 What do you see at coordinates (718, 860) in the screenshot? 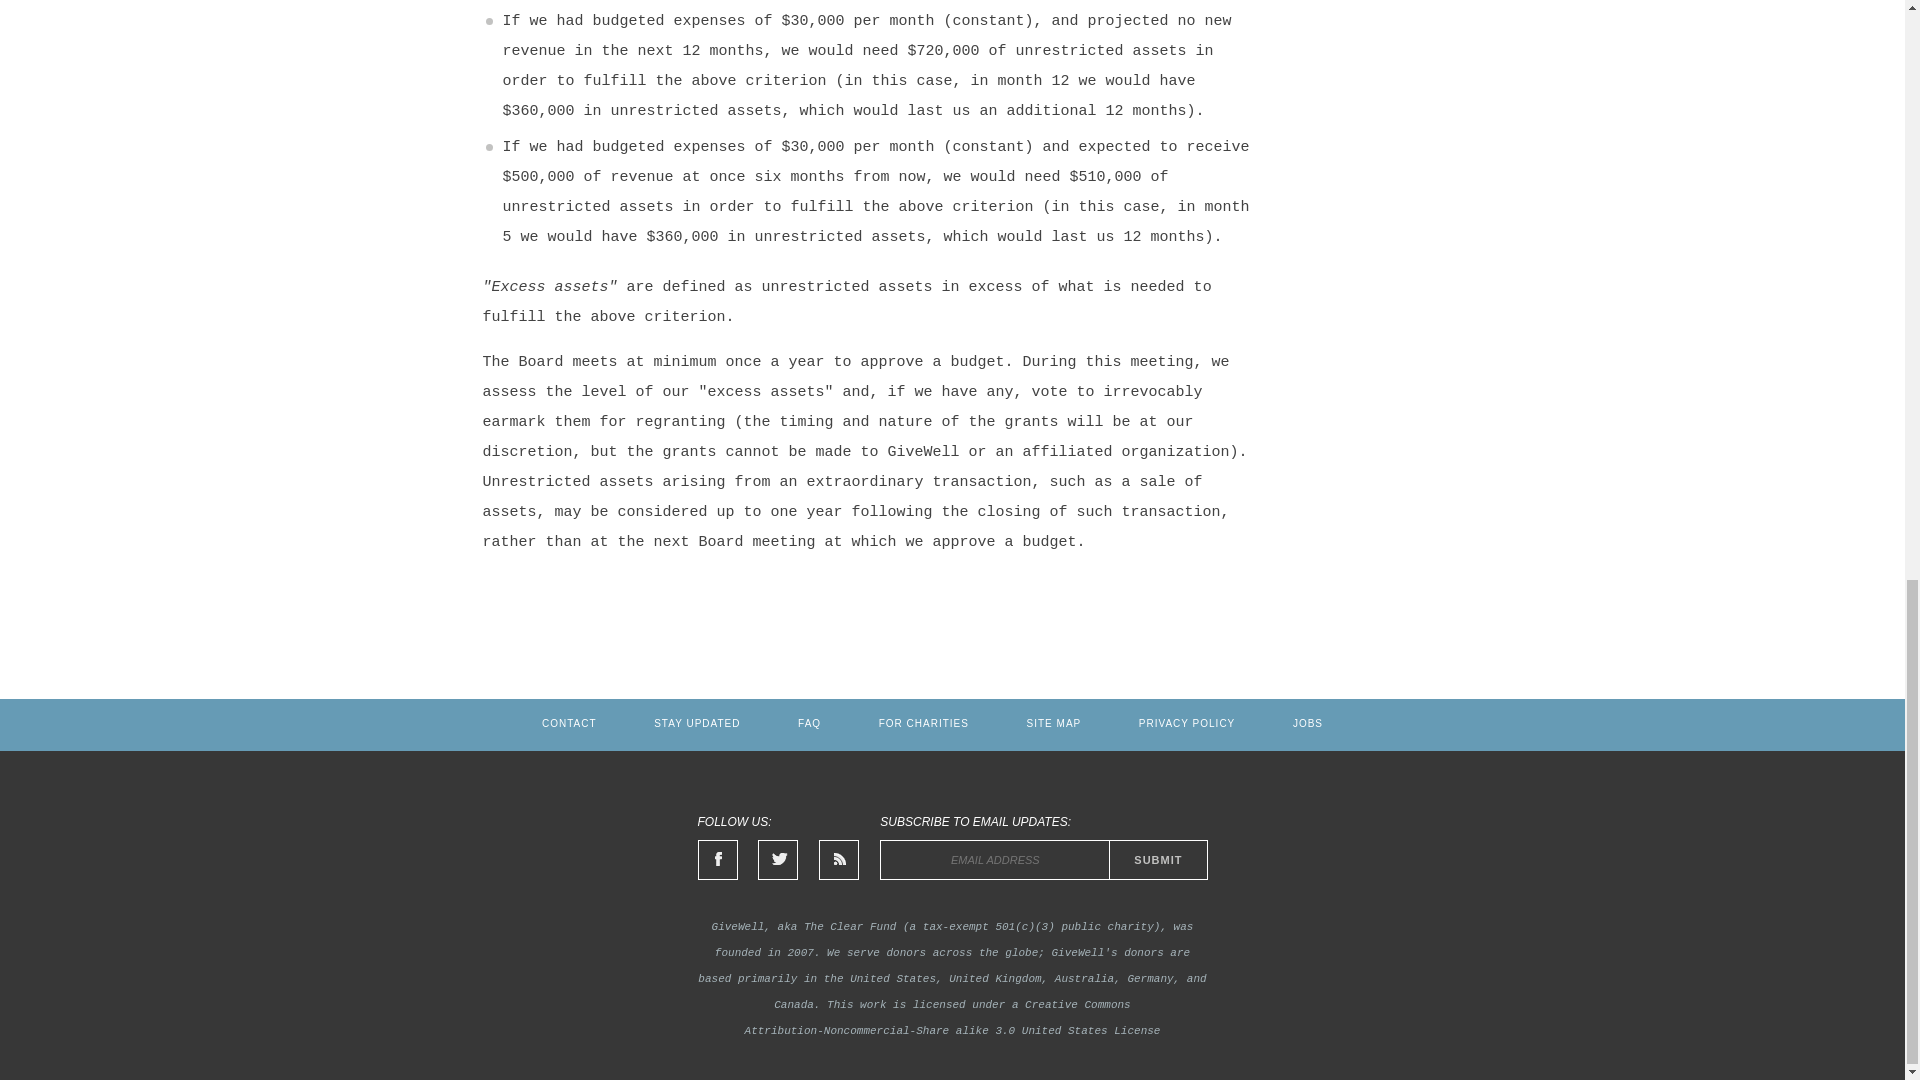
I see `Facebook` at bounding box center [718, 860].